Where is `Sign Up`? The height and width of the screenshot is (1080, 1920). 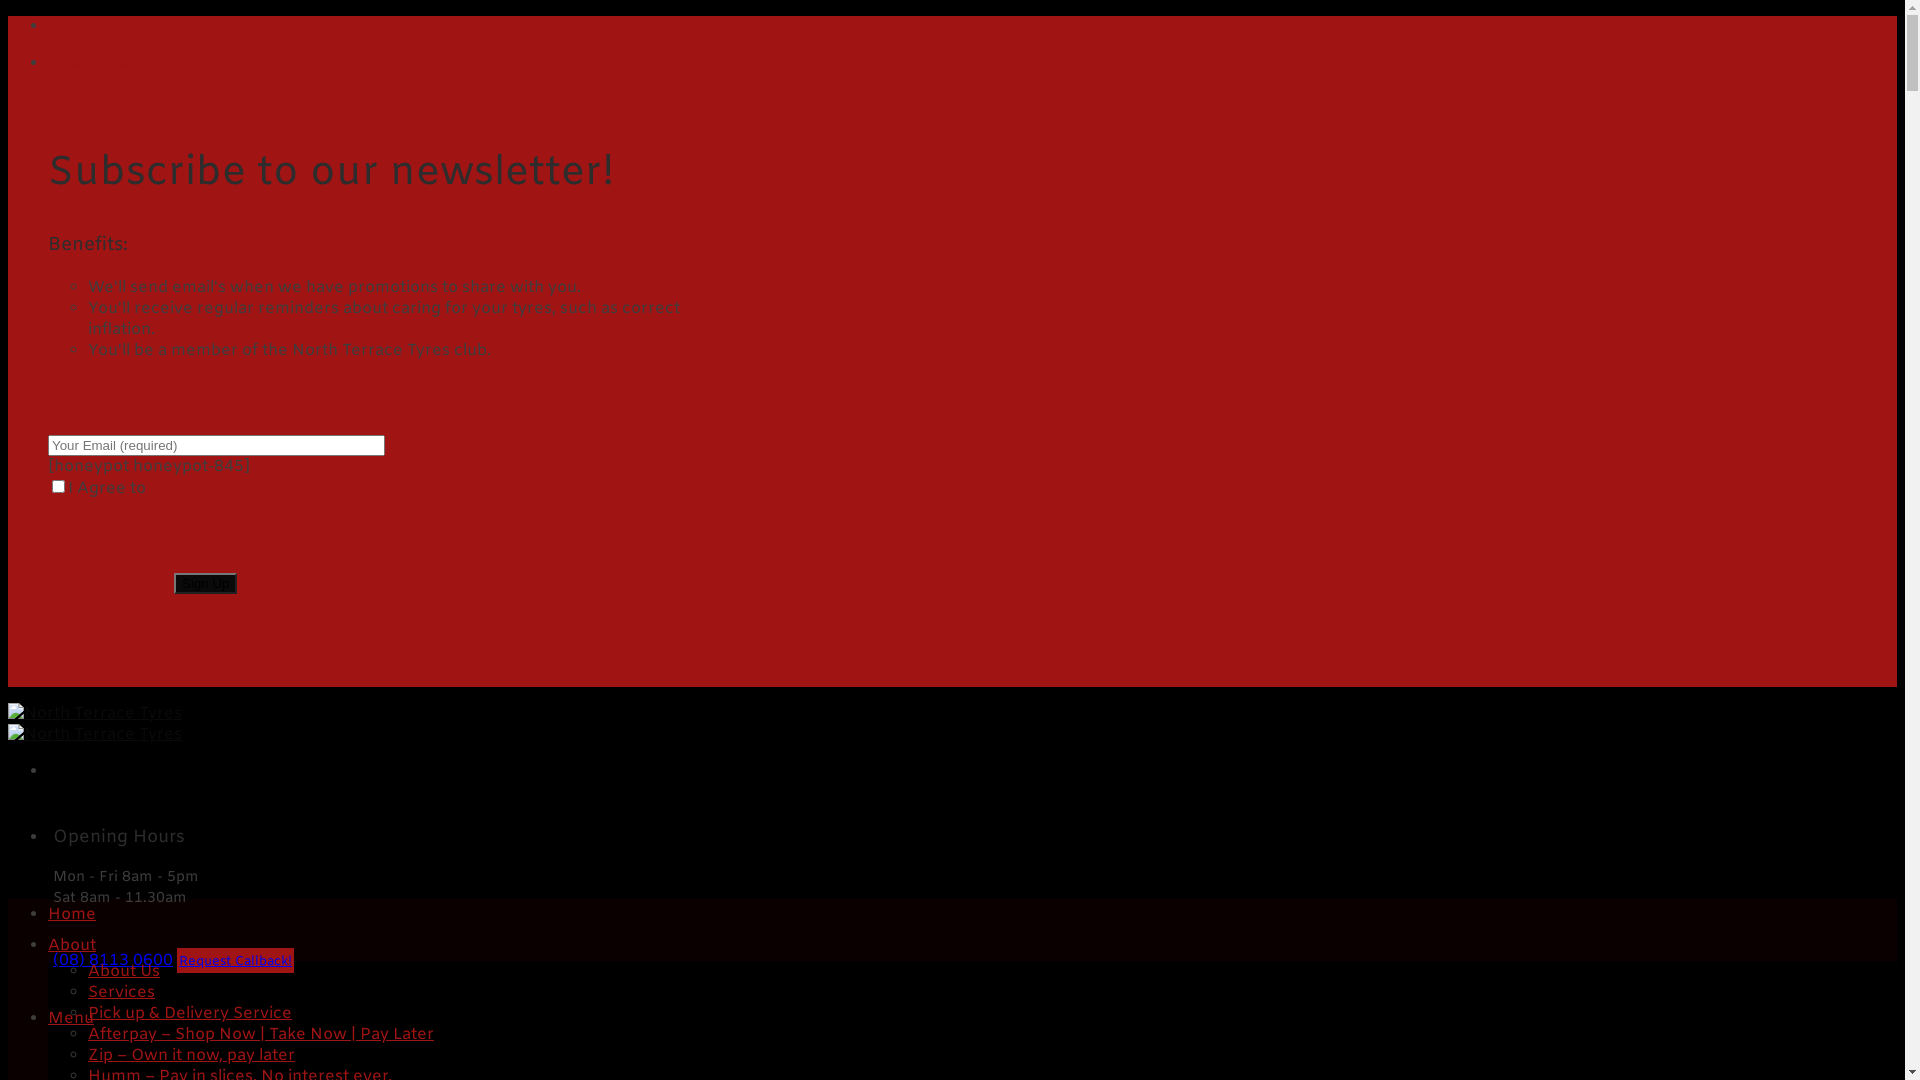 Sign Up is located at coordinates (206, 584).